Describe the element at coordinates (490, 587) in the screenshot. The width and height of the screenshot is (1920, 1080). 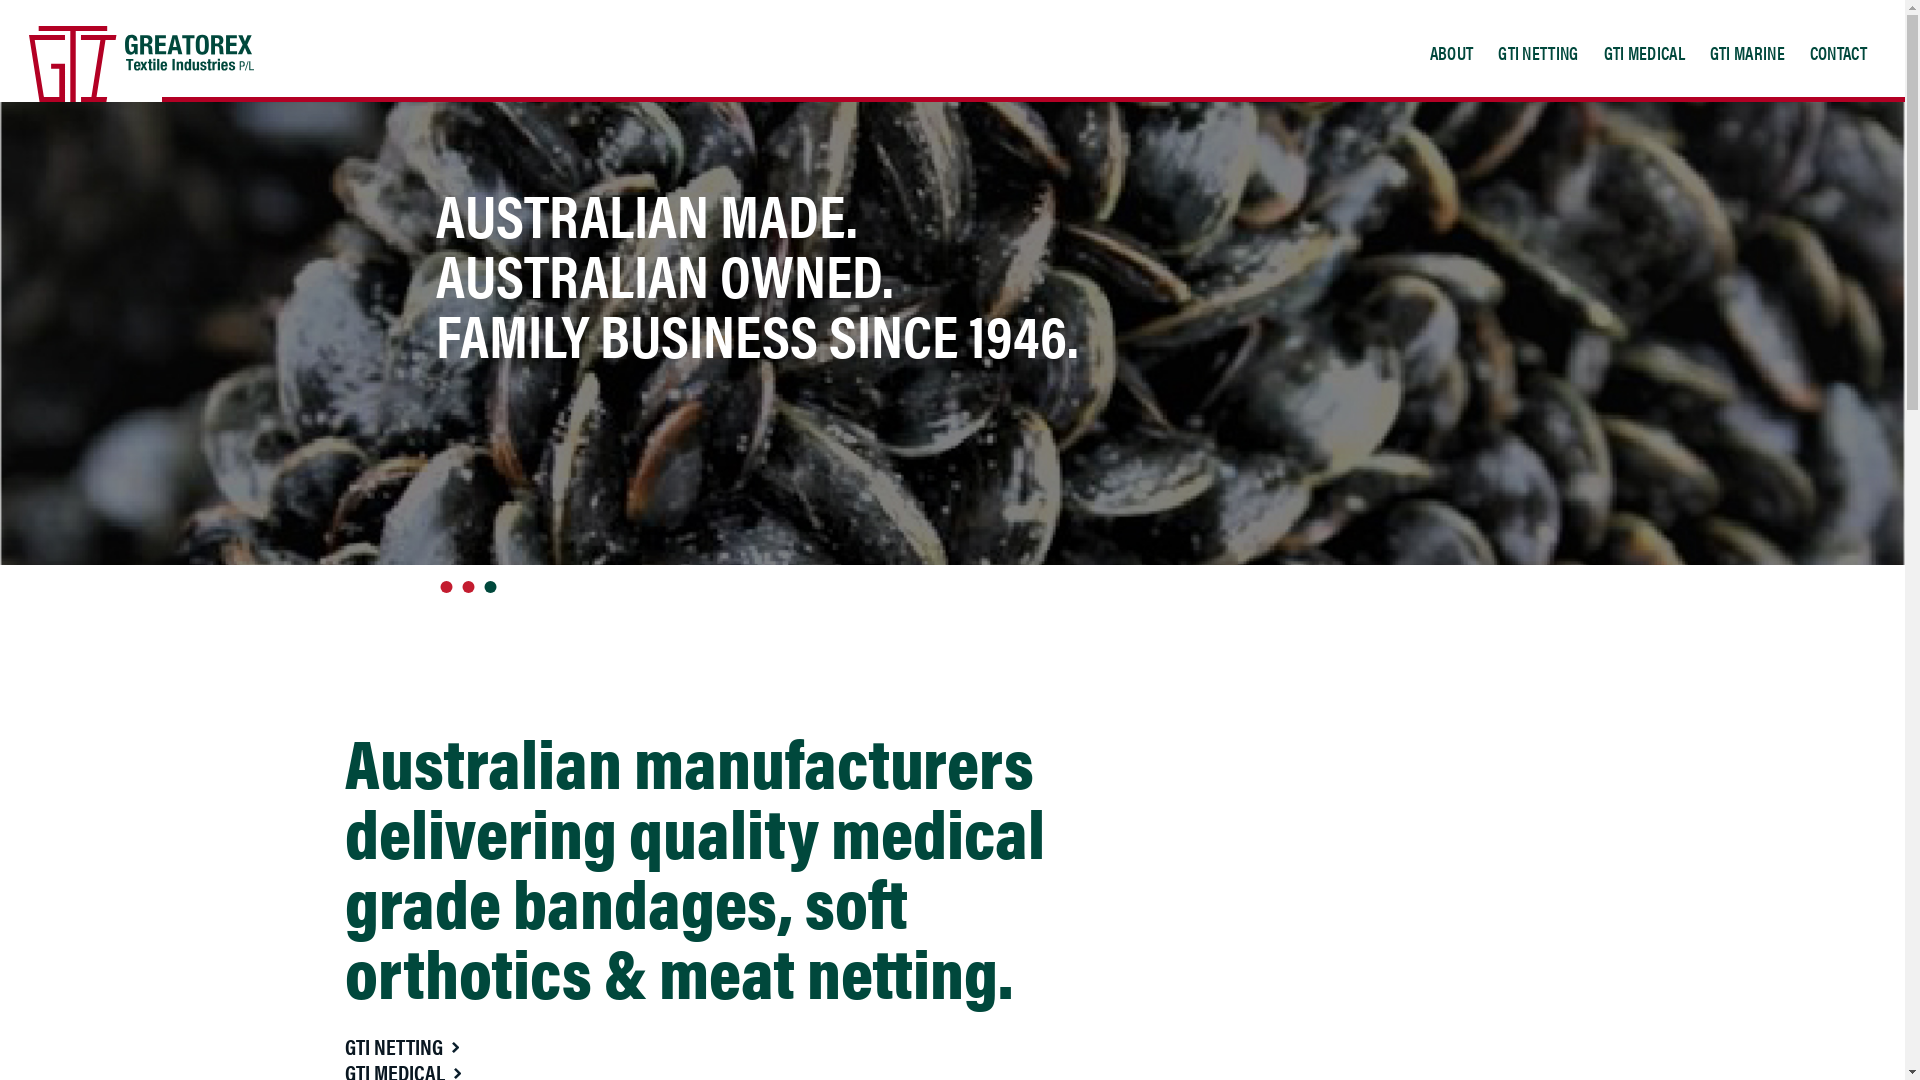
I see `3` at that location.